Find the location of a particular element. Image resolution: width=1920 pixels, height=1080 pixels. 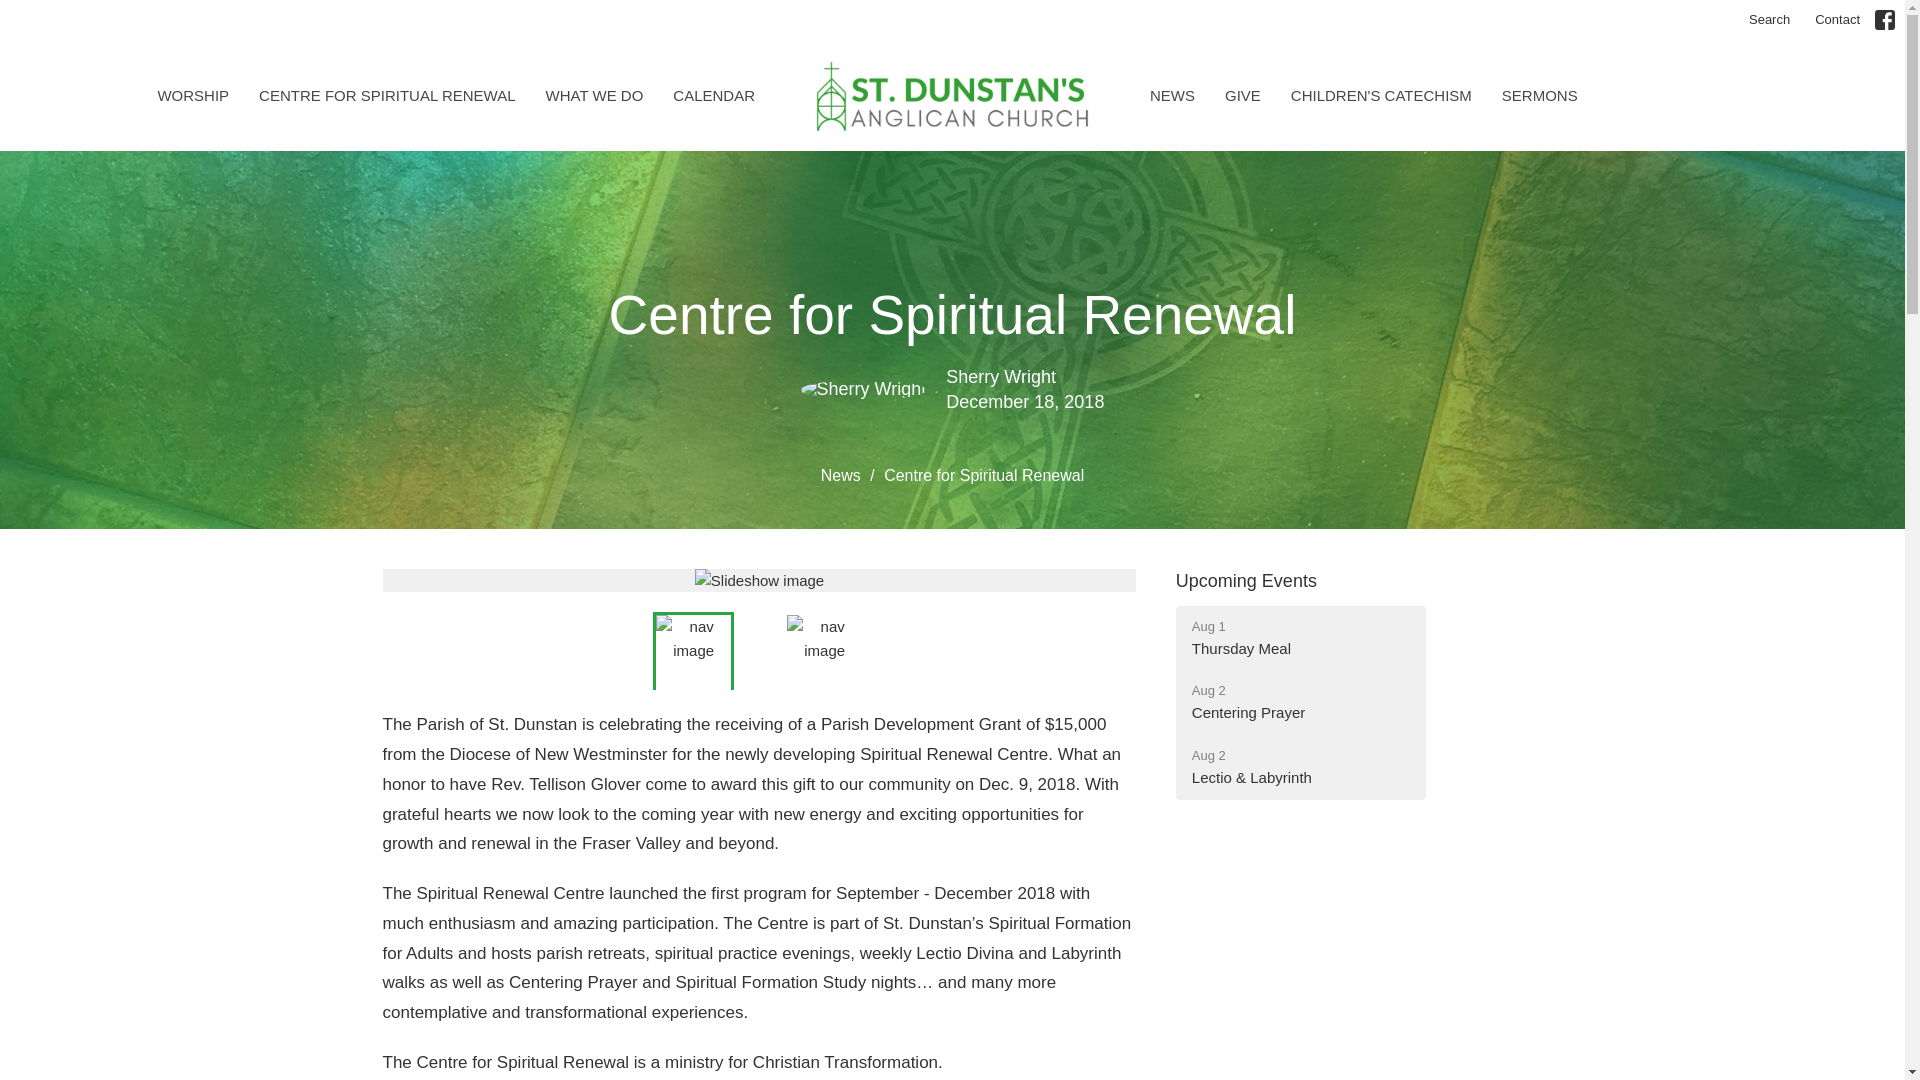

NEWS is located at coordinates (1172, 95).